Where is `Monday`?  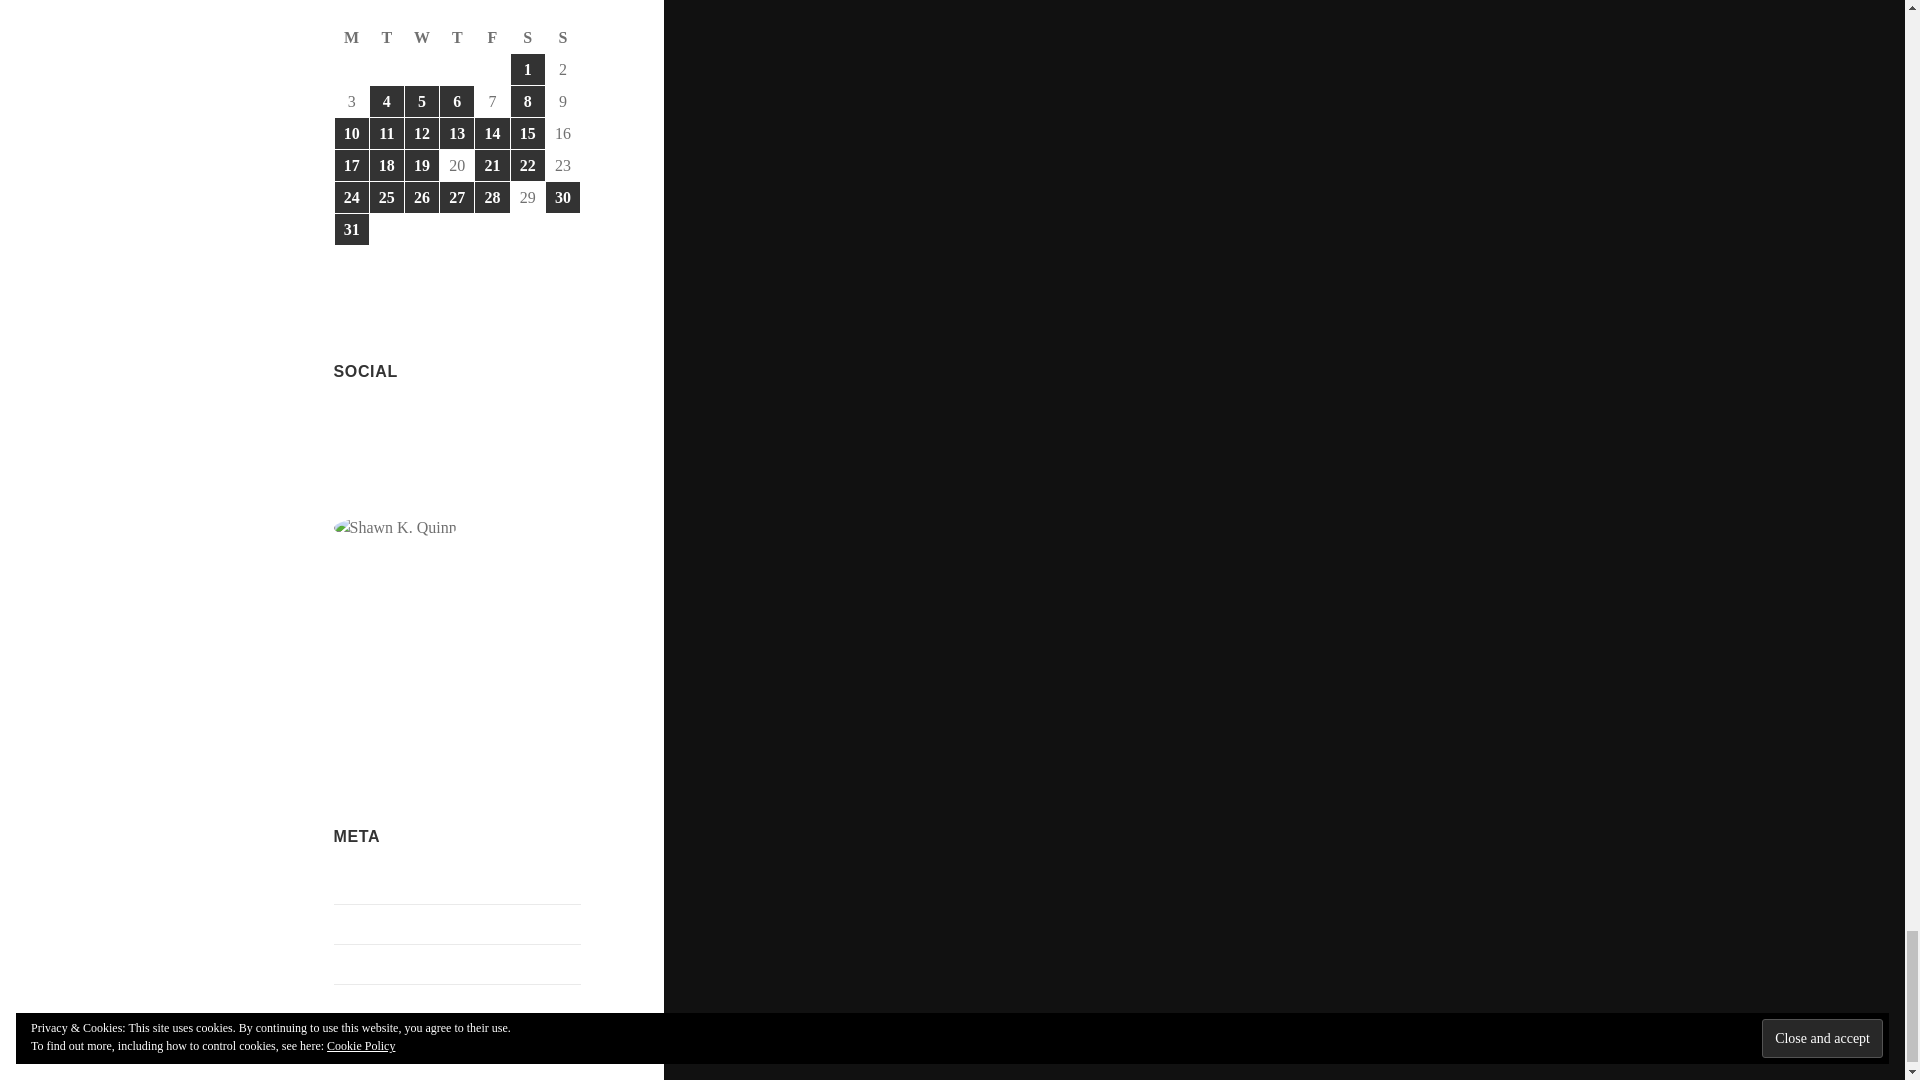 Monday is located at coordinates (352, 38).